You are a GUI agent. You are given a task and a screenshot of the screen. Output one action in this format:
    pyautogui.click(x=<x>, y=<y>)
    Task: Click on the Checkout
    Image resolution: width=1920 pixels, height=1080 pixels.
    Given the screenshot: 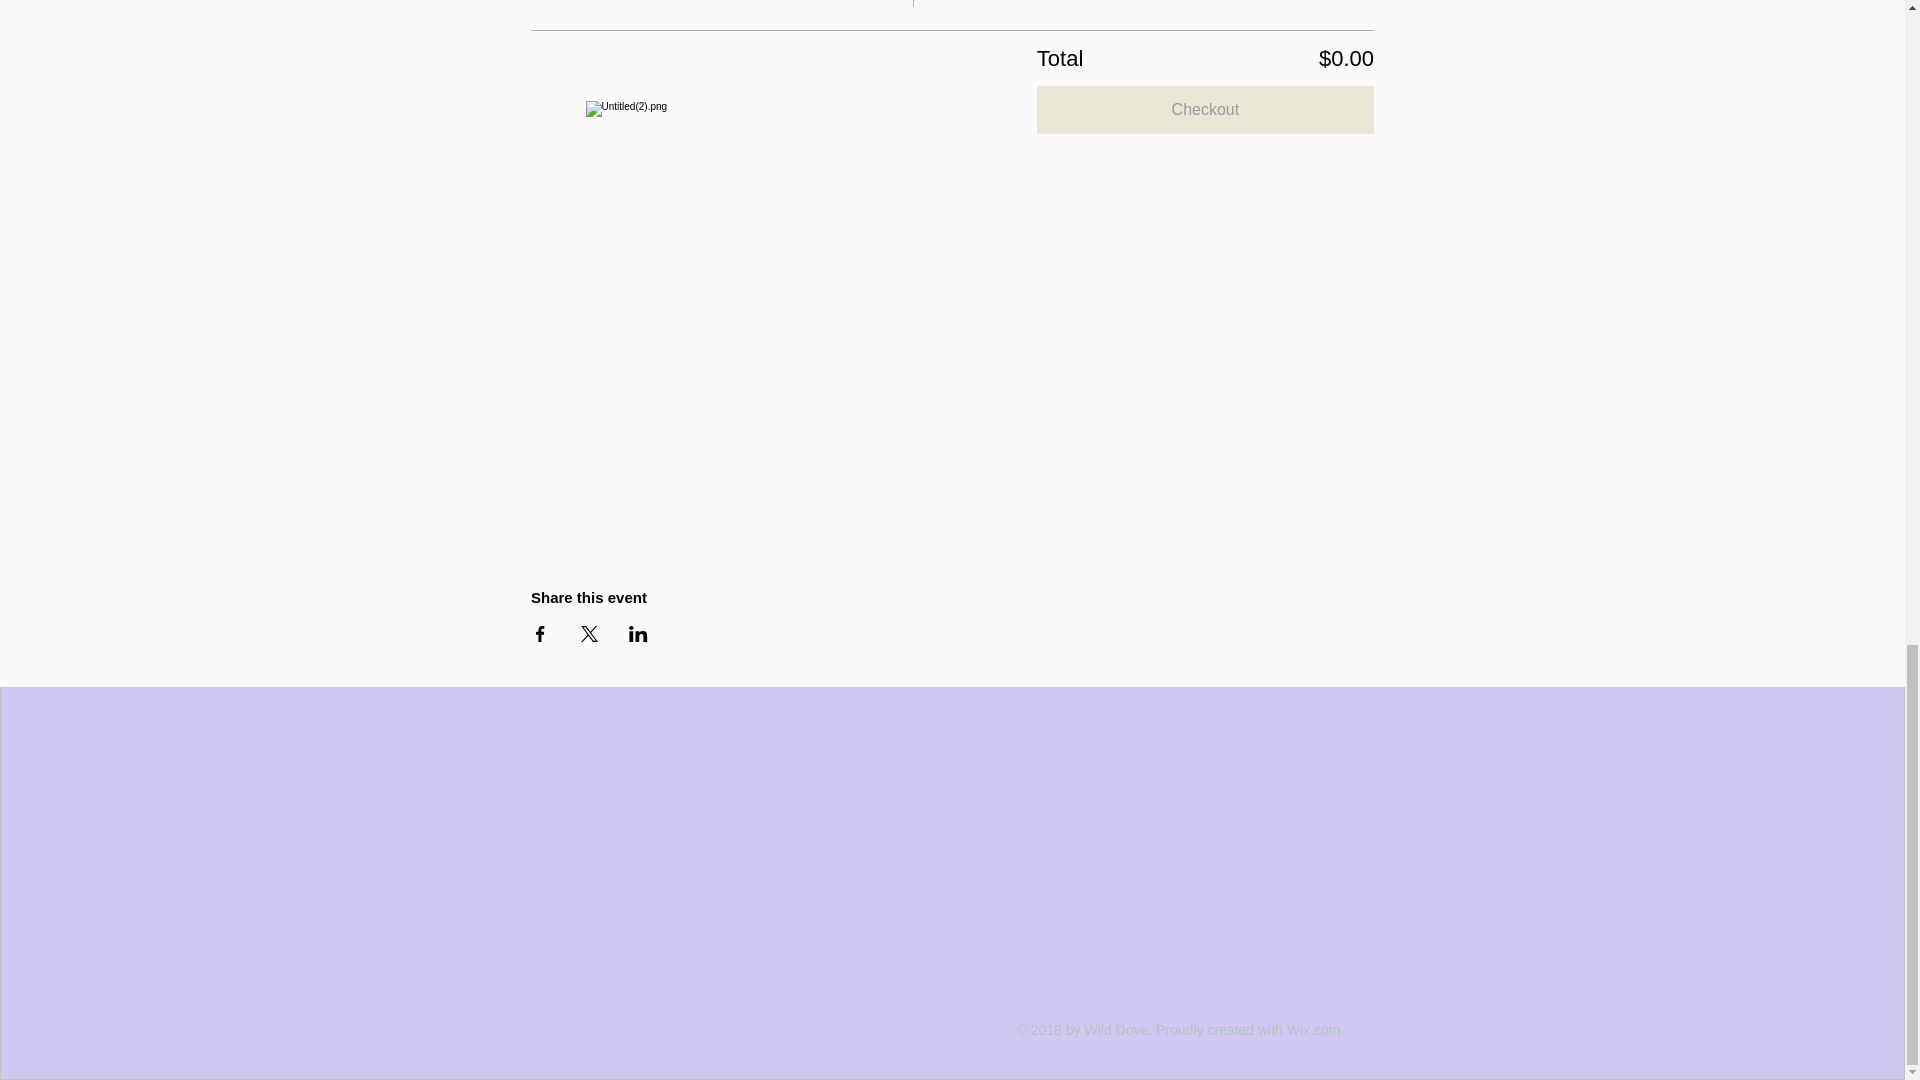 What is the action you would take?
    pyautogui.click(x=1205, y=110)
    